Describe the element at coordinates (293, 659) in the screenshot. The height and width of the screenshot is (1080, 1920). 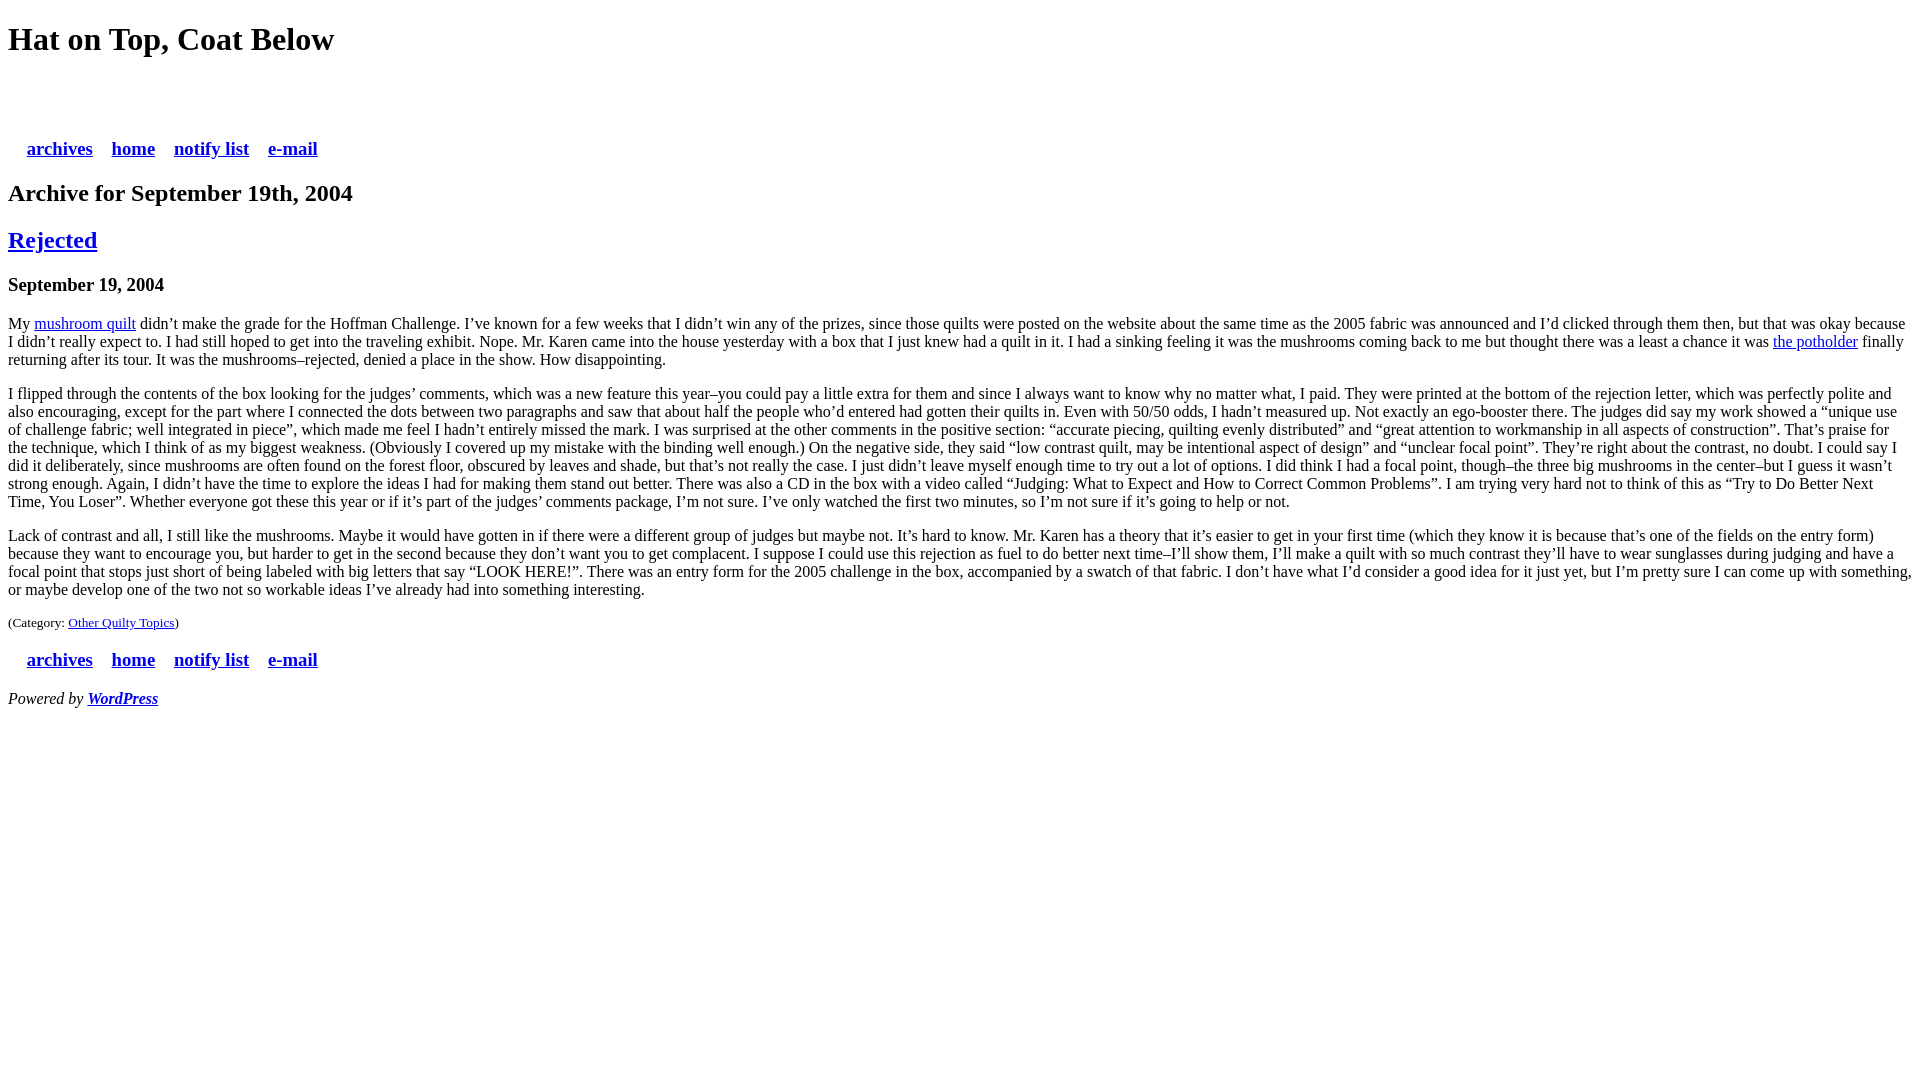
I see `e-mail` at that location.